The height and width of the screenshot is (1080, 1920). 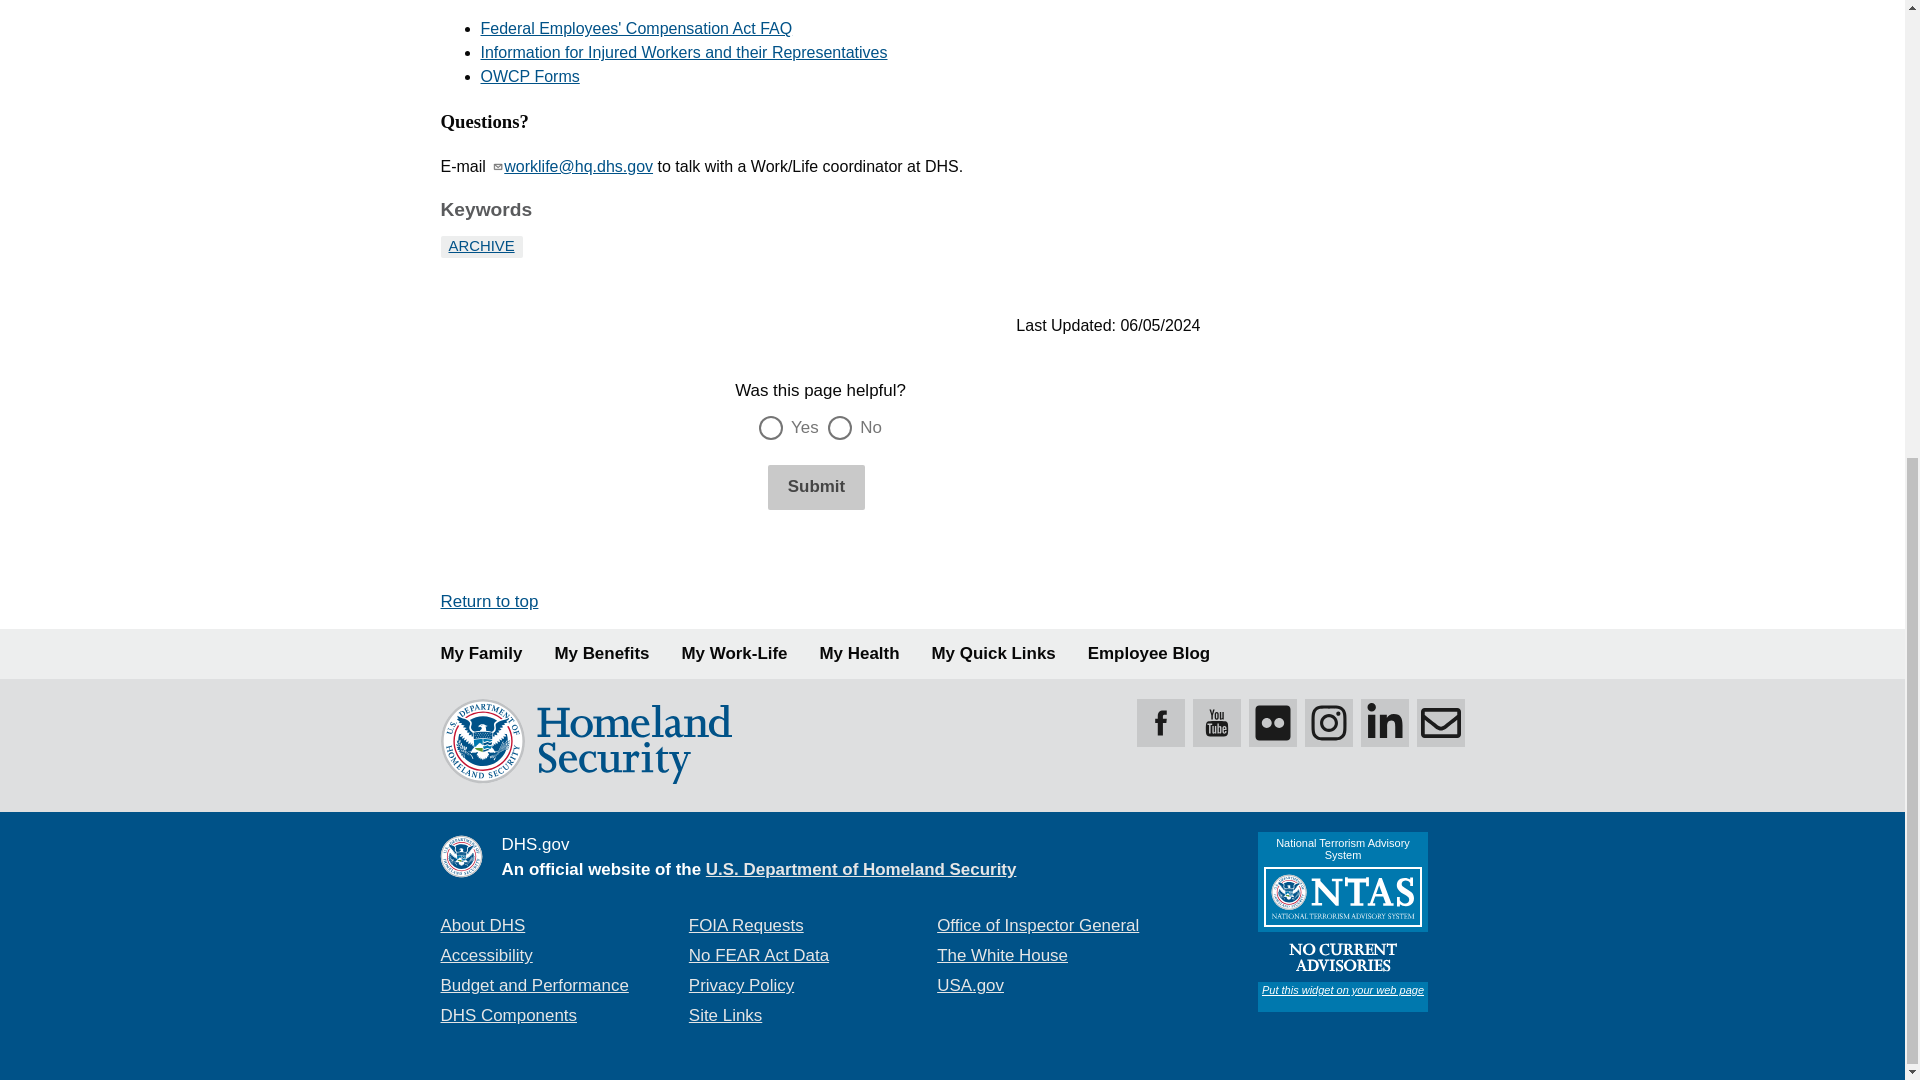 I want to click on My Quick Links, so click(x=994, y=654).